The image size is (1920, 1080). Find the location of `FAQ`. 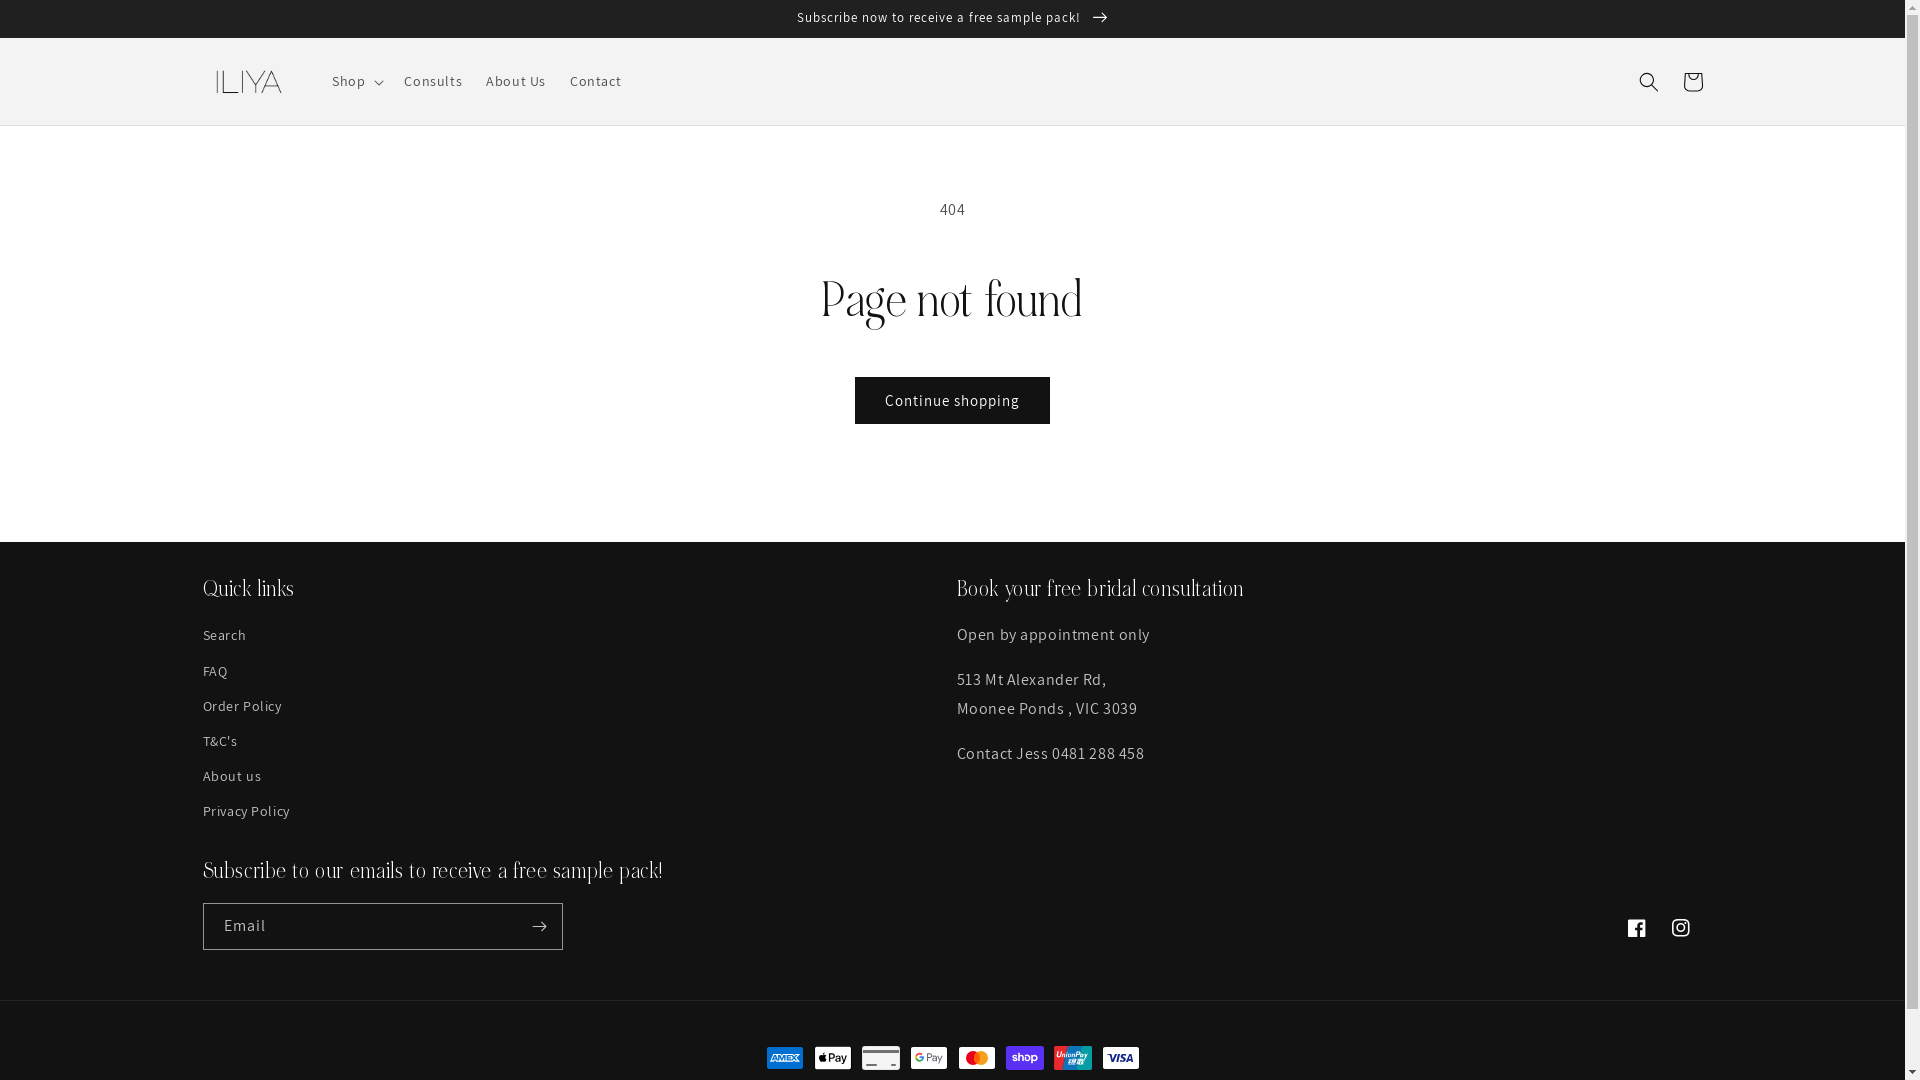

FAQ is located at coordinates (214, 672).